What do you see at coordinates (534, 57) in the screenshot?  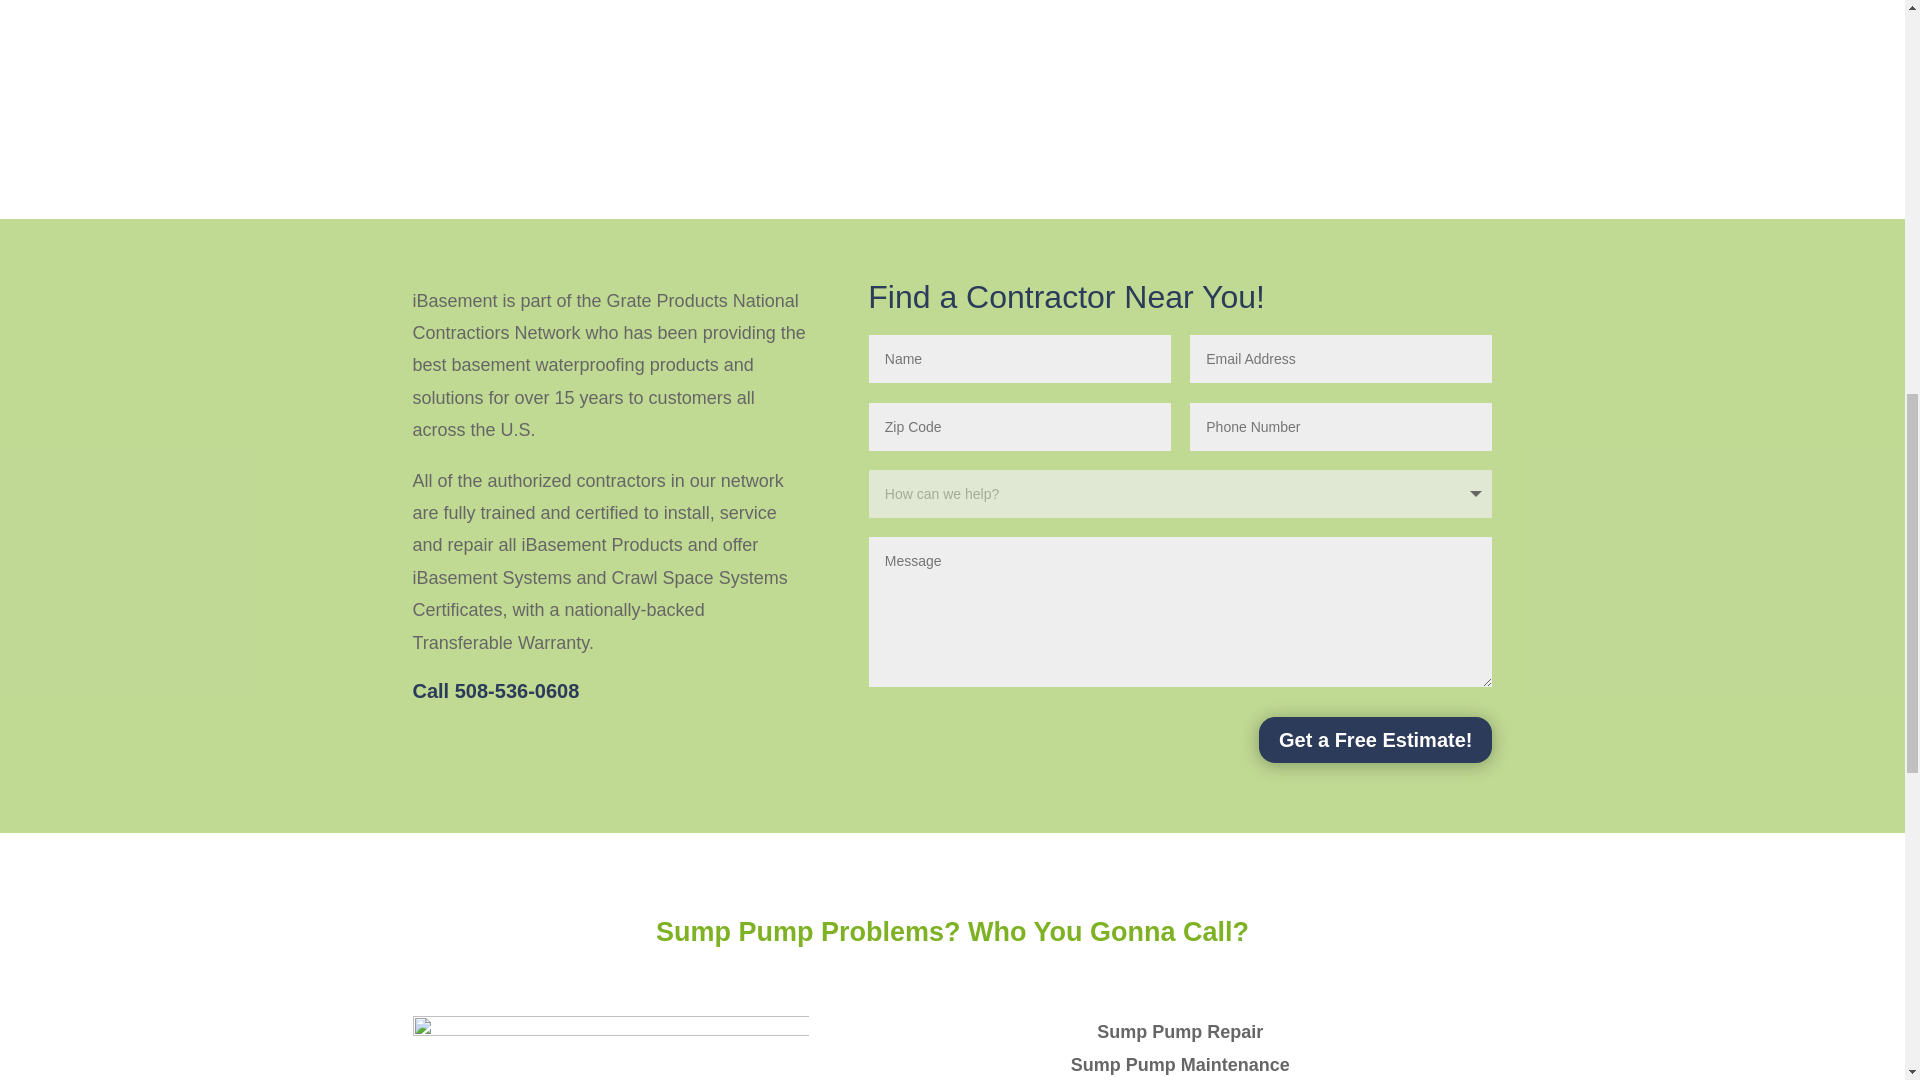 I see `74608-select-basement` at bounding box center [534, 57].